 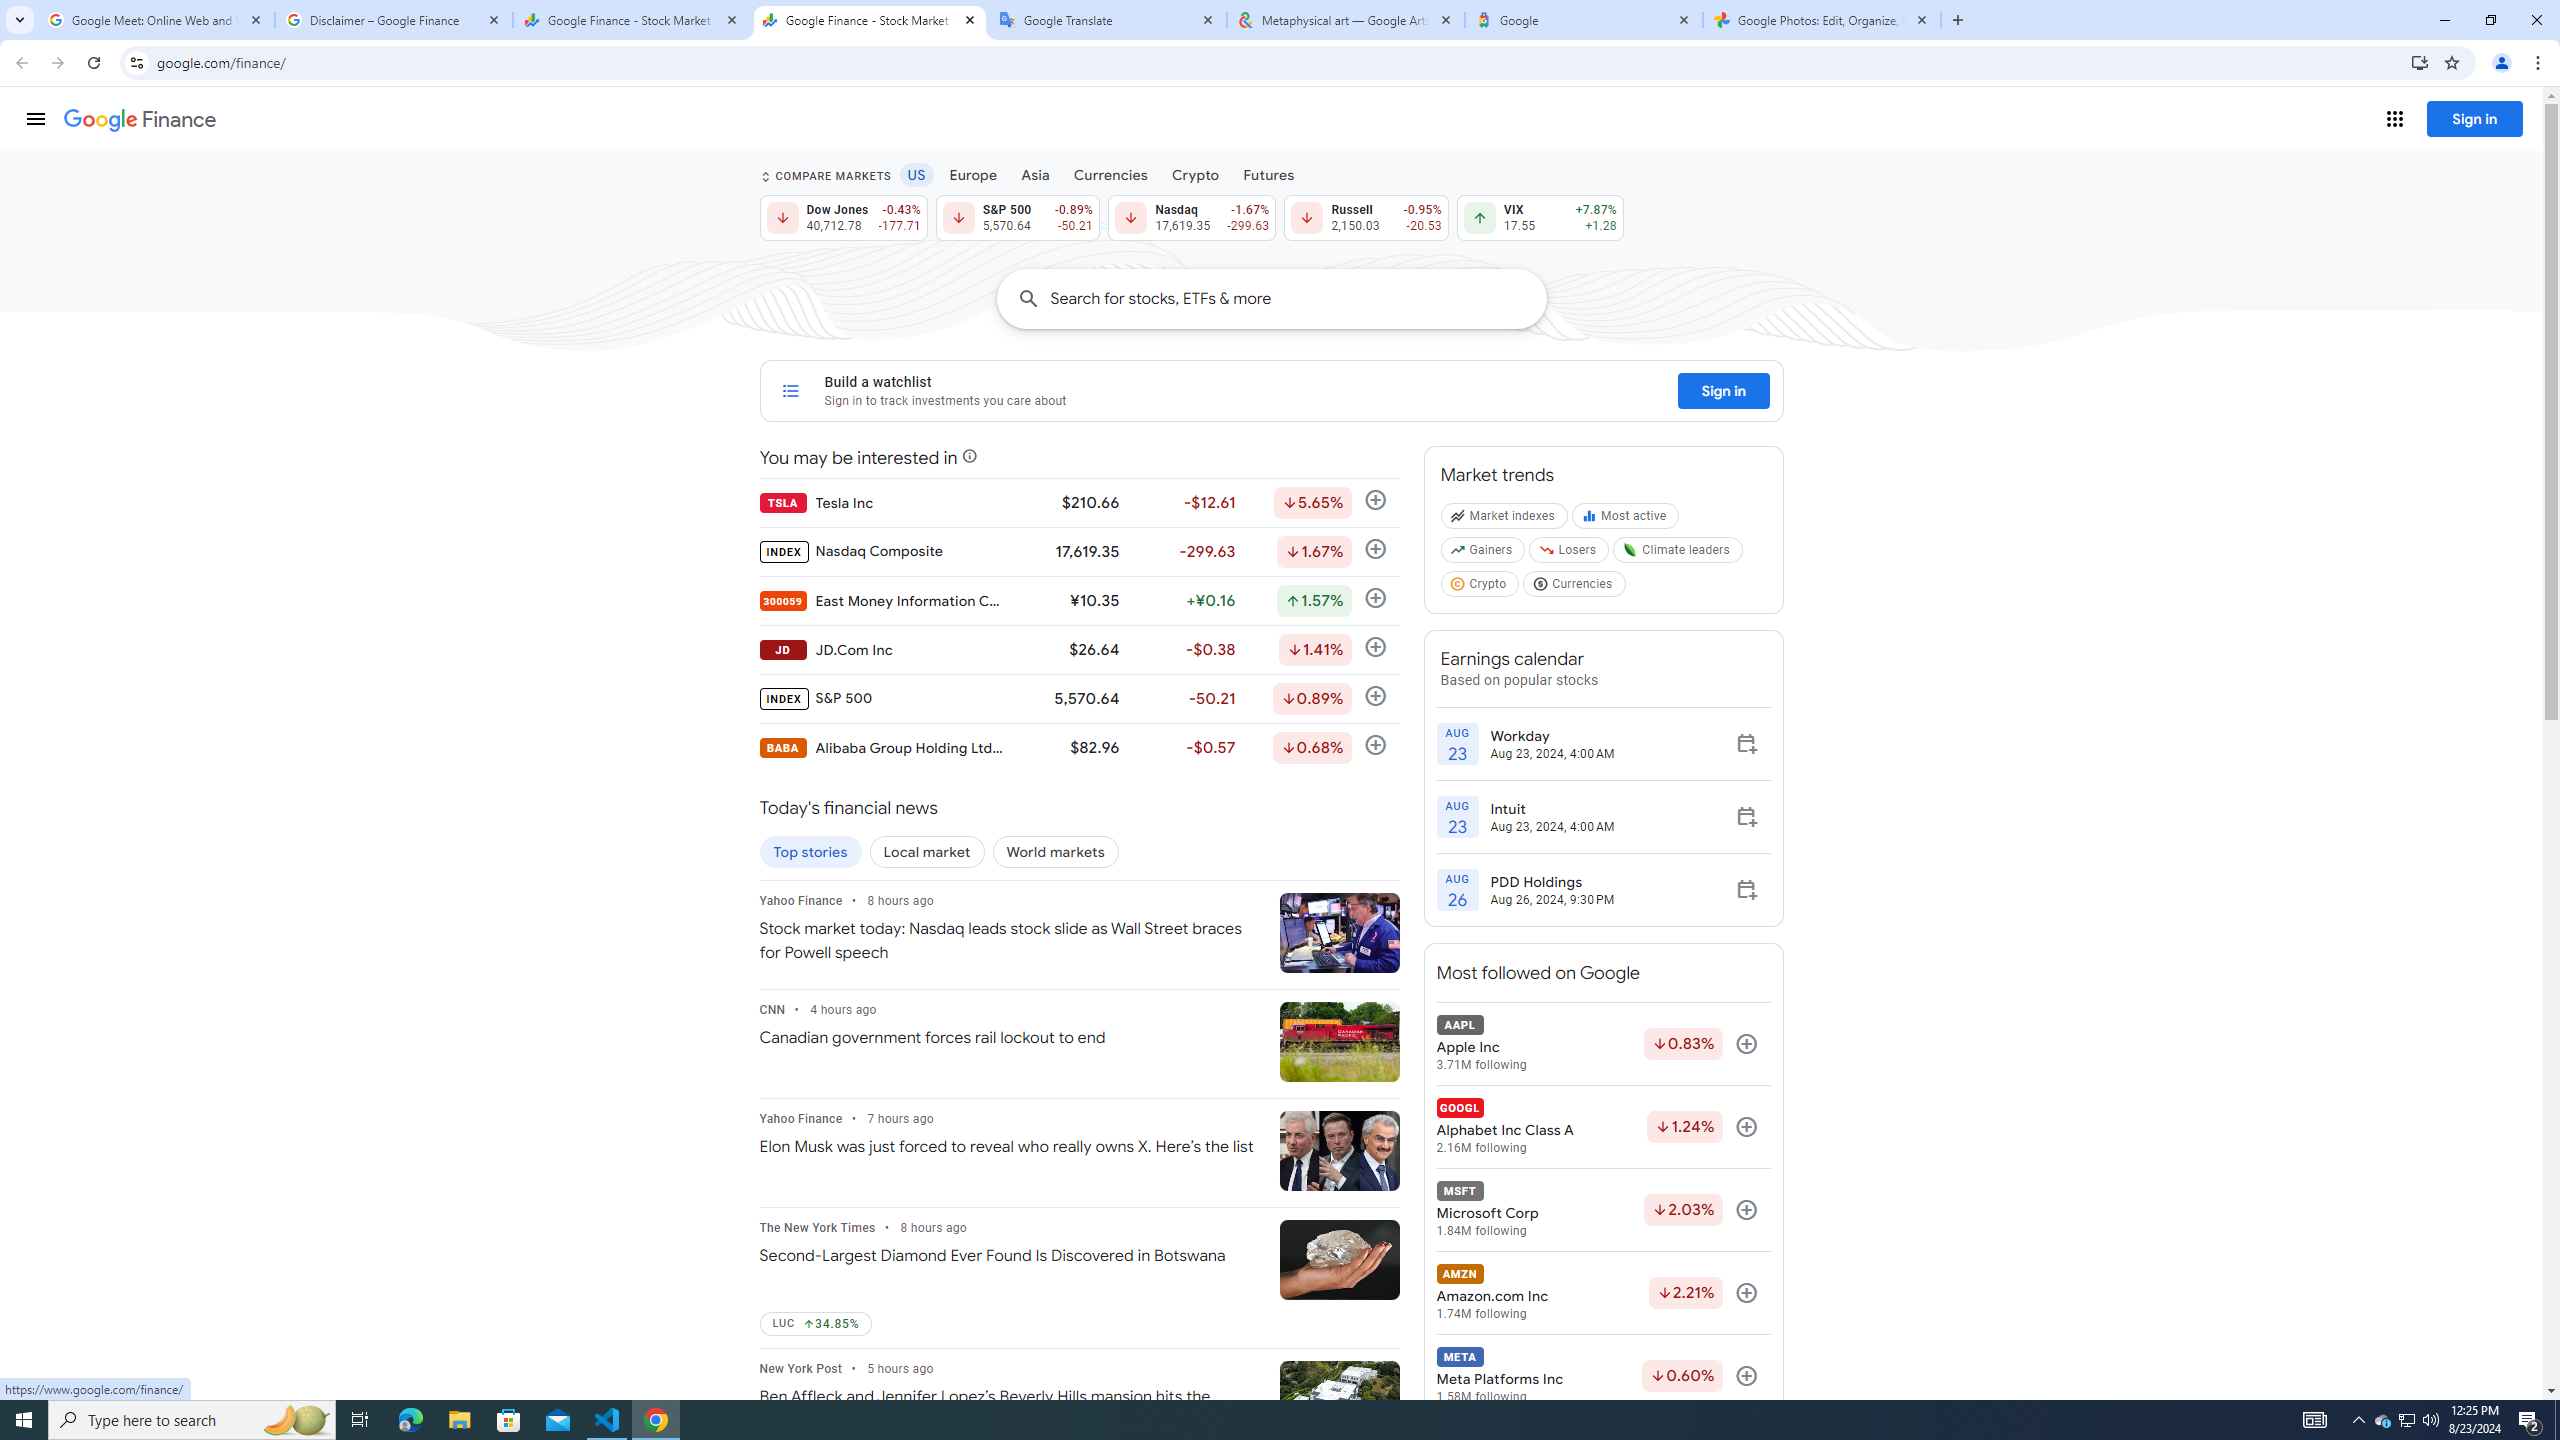 I want to click on AAPL Apple Inc 3.71M following Down by 0.83% Follow, so click(x=1602, y=1044).